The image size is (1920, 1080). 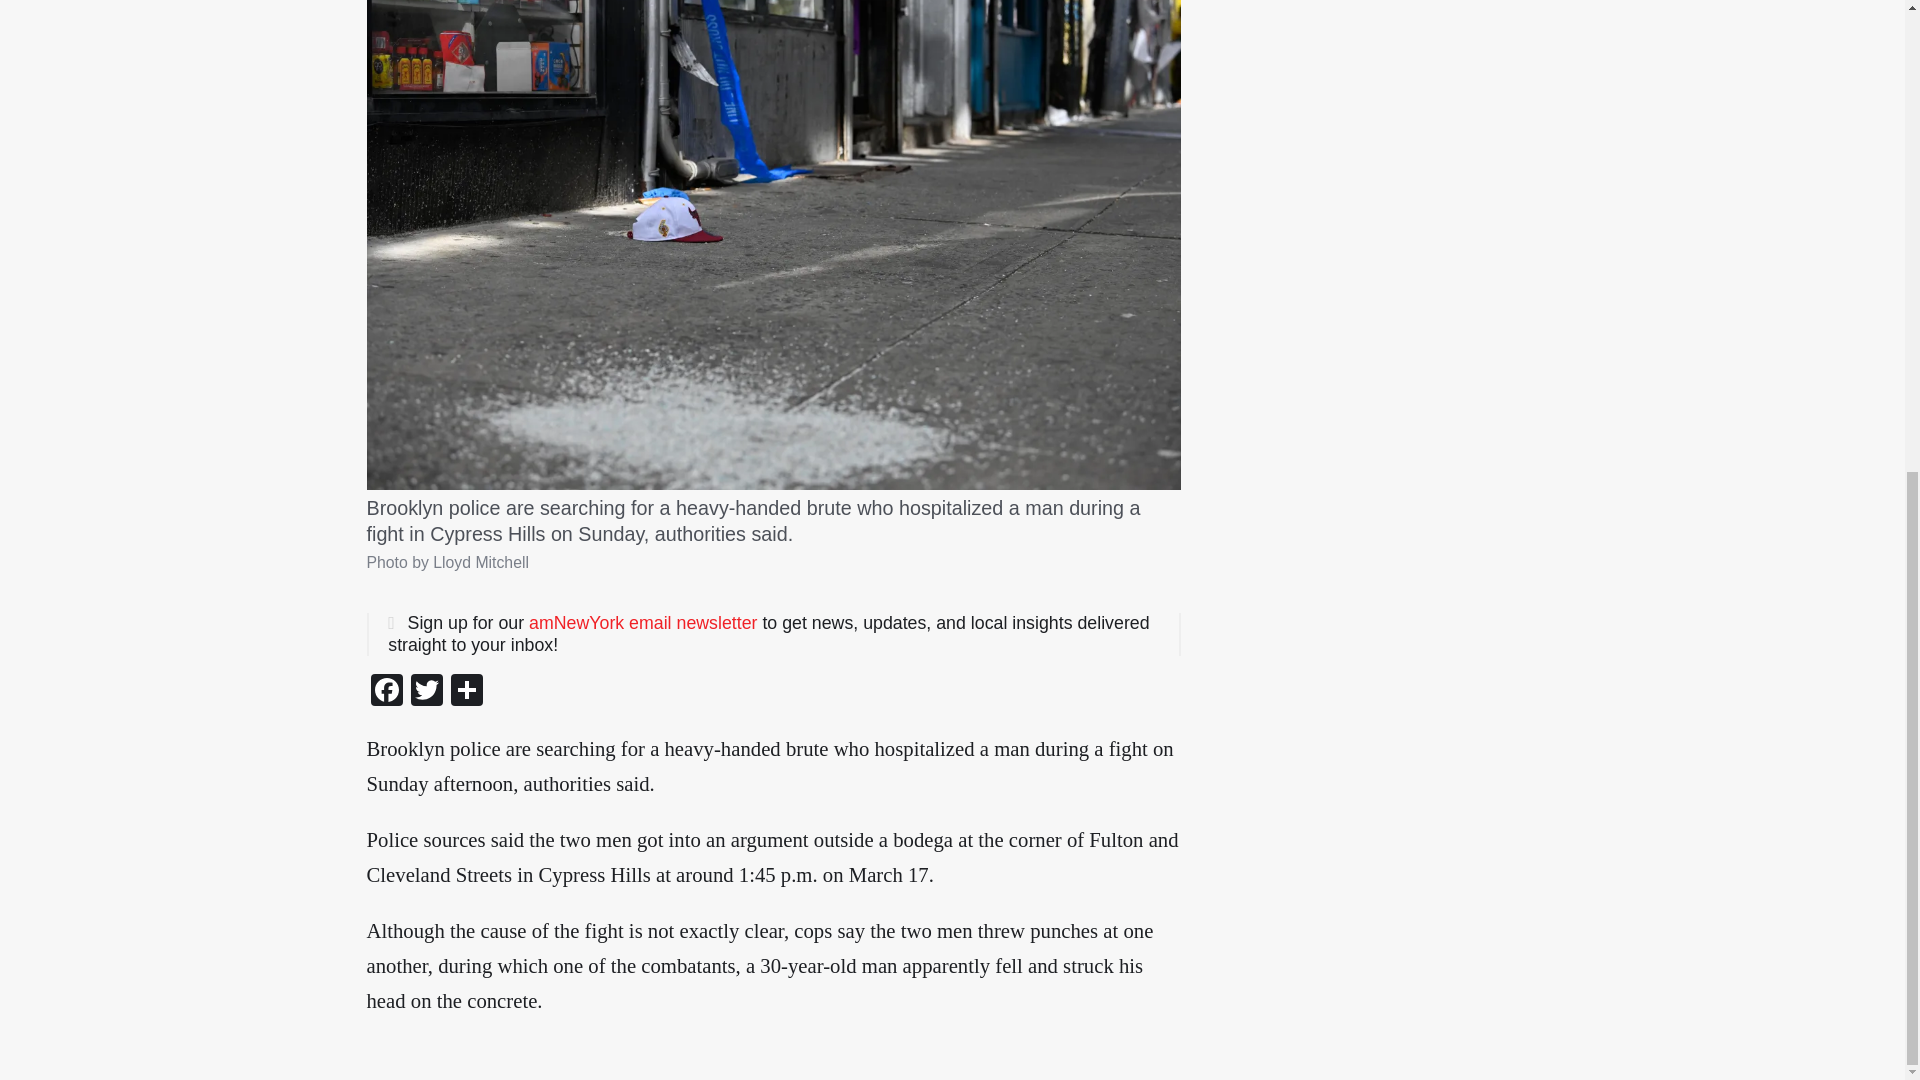 What do you see at coordinates (425, 692) in the screenshot?
I see `Twitter` at bounding box center [425, 692].